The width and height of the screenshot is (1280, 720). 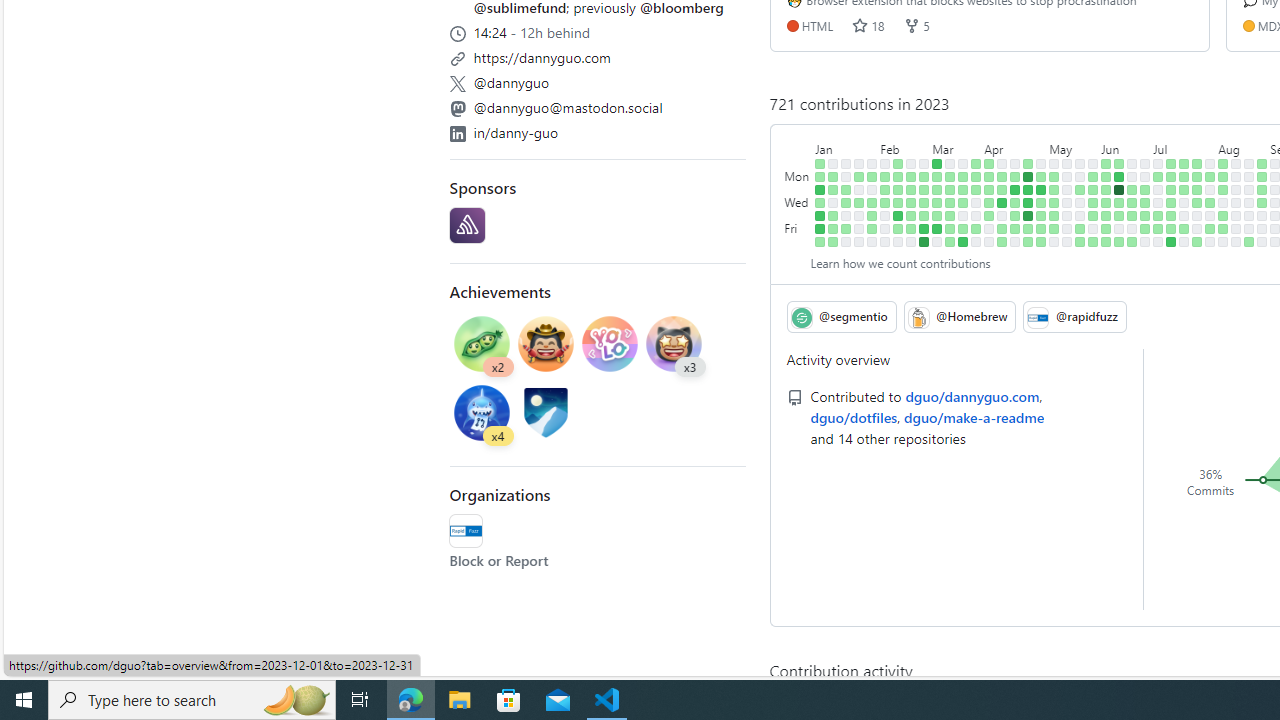 I want to click on 2 contributions on May 26th., so click(x=1080, y=228).